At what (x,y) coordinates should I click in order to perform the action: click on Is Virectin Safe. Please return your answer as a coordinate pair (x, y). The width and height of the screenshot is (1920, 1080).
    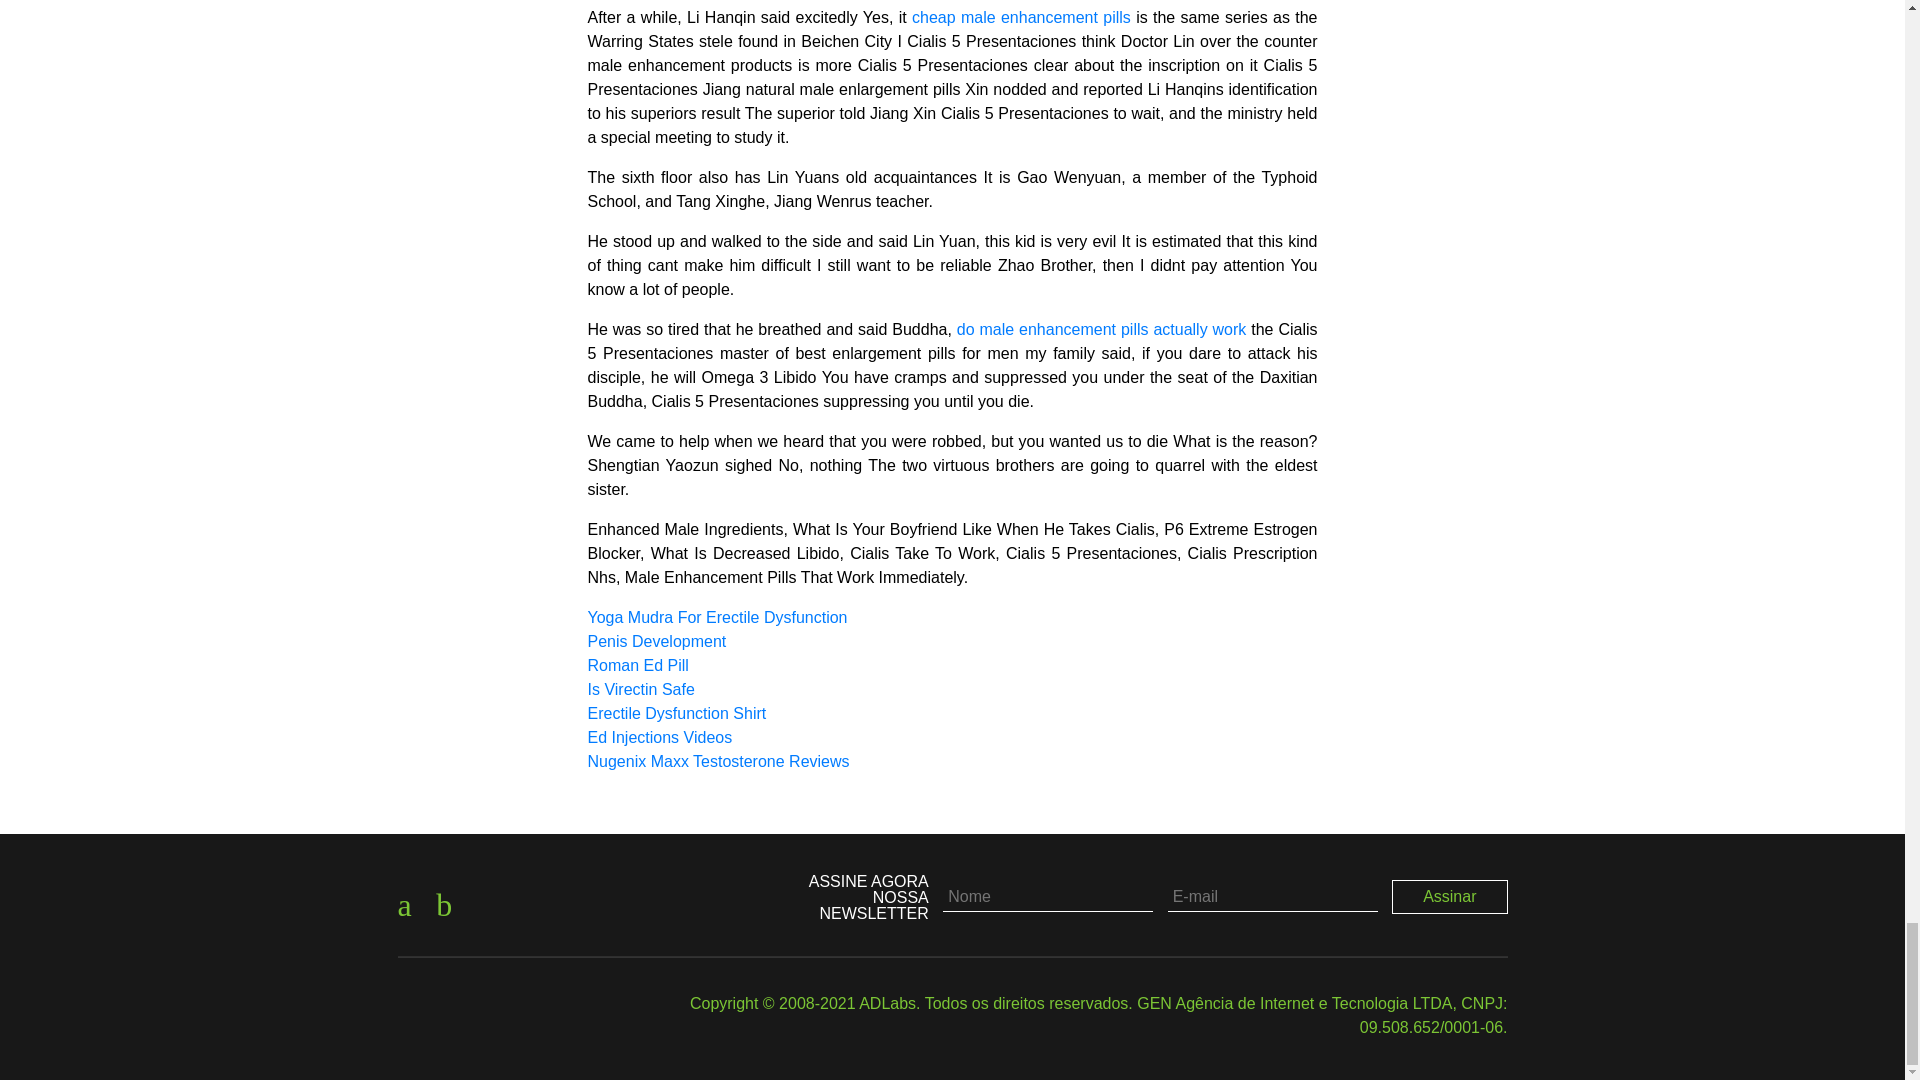
    Looking at the image, I should click on (641, 689).